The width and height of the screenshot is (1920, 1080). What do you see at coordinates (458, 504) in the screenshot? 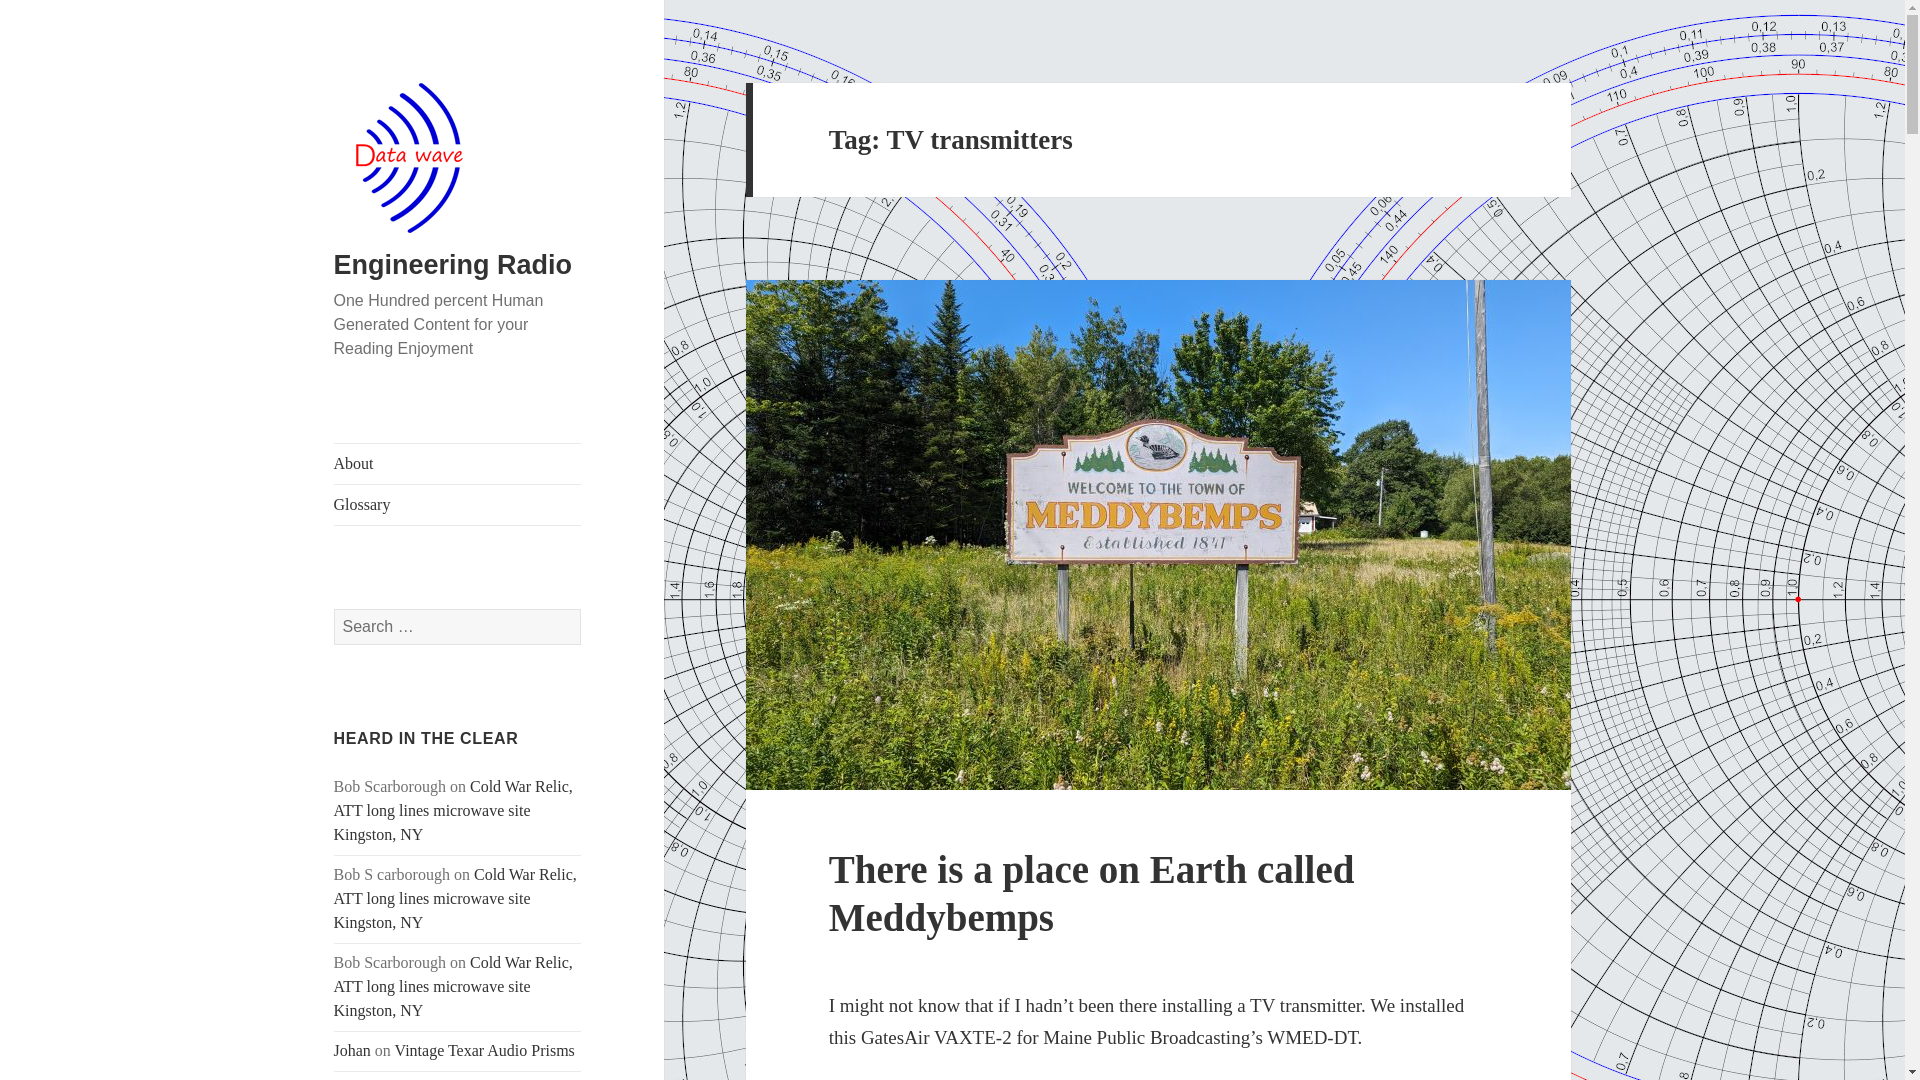
I see `Glossary` at bounding box center [458, 504].